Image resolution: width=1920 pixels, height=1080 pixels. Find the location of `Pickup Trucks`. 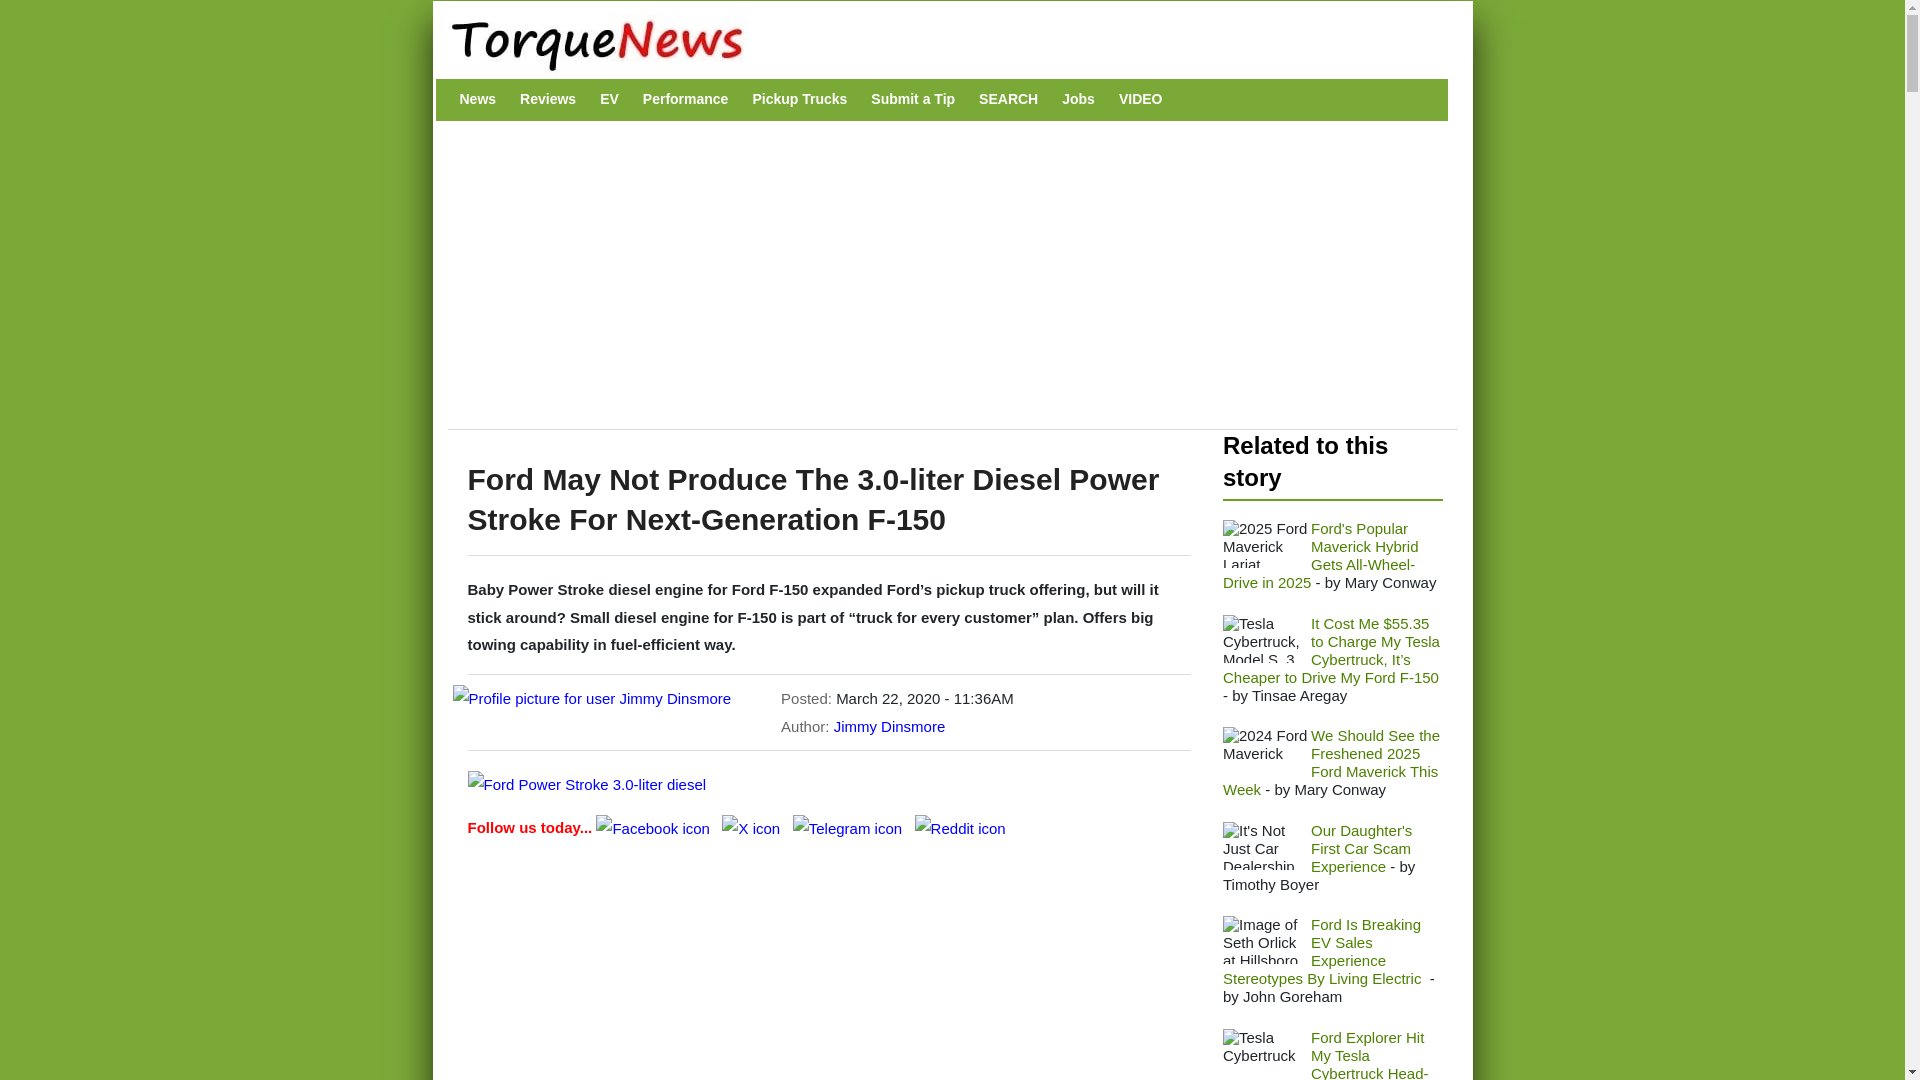

Pickup Trucks is located at coordinates (799, 99).